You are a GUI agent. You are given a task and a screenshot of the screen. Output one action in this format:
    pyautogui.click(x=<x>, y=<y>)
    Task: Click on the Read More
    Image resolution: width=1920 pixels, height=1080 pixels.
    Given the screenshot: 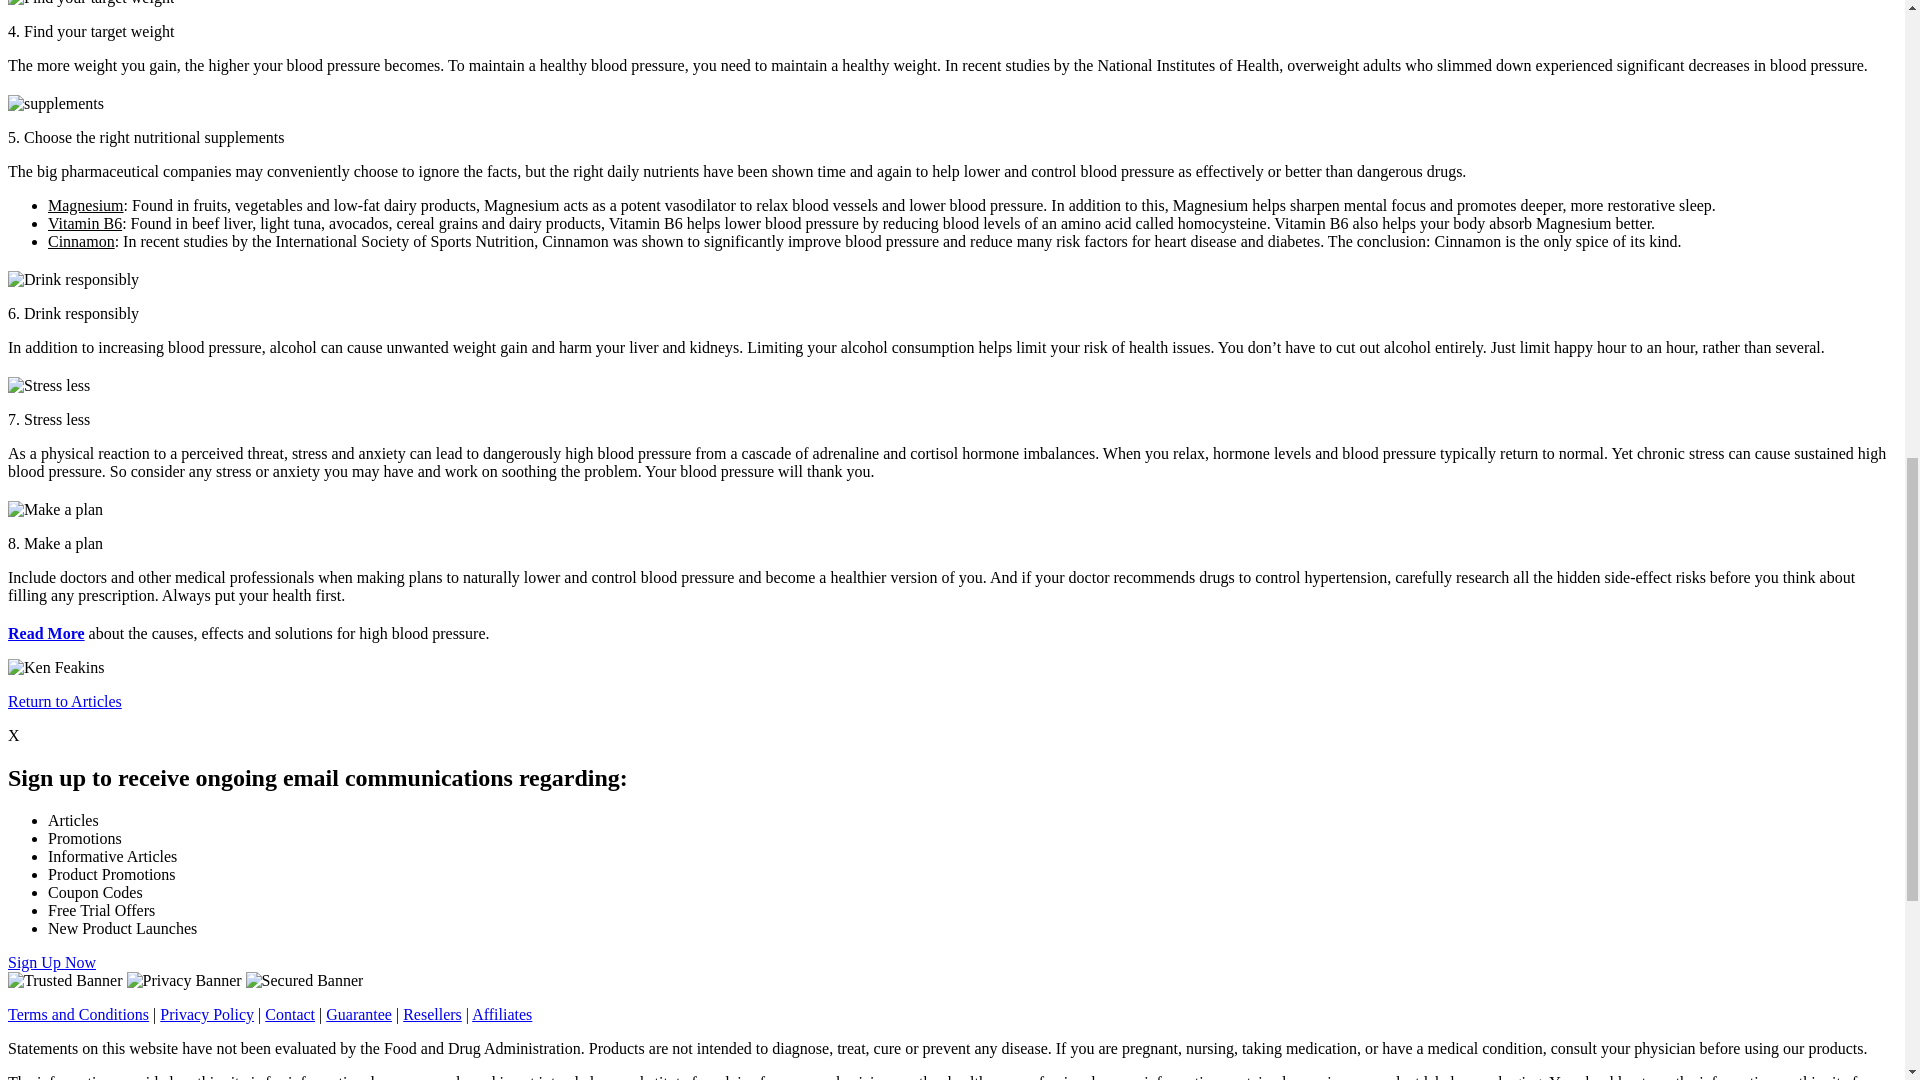 What is the action you would take?
    pyautogui.click(x=46, y=633)
    